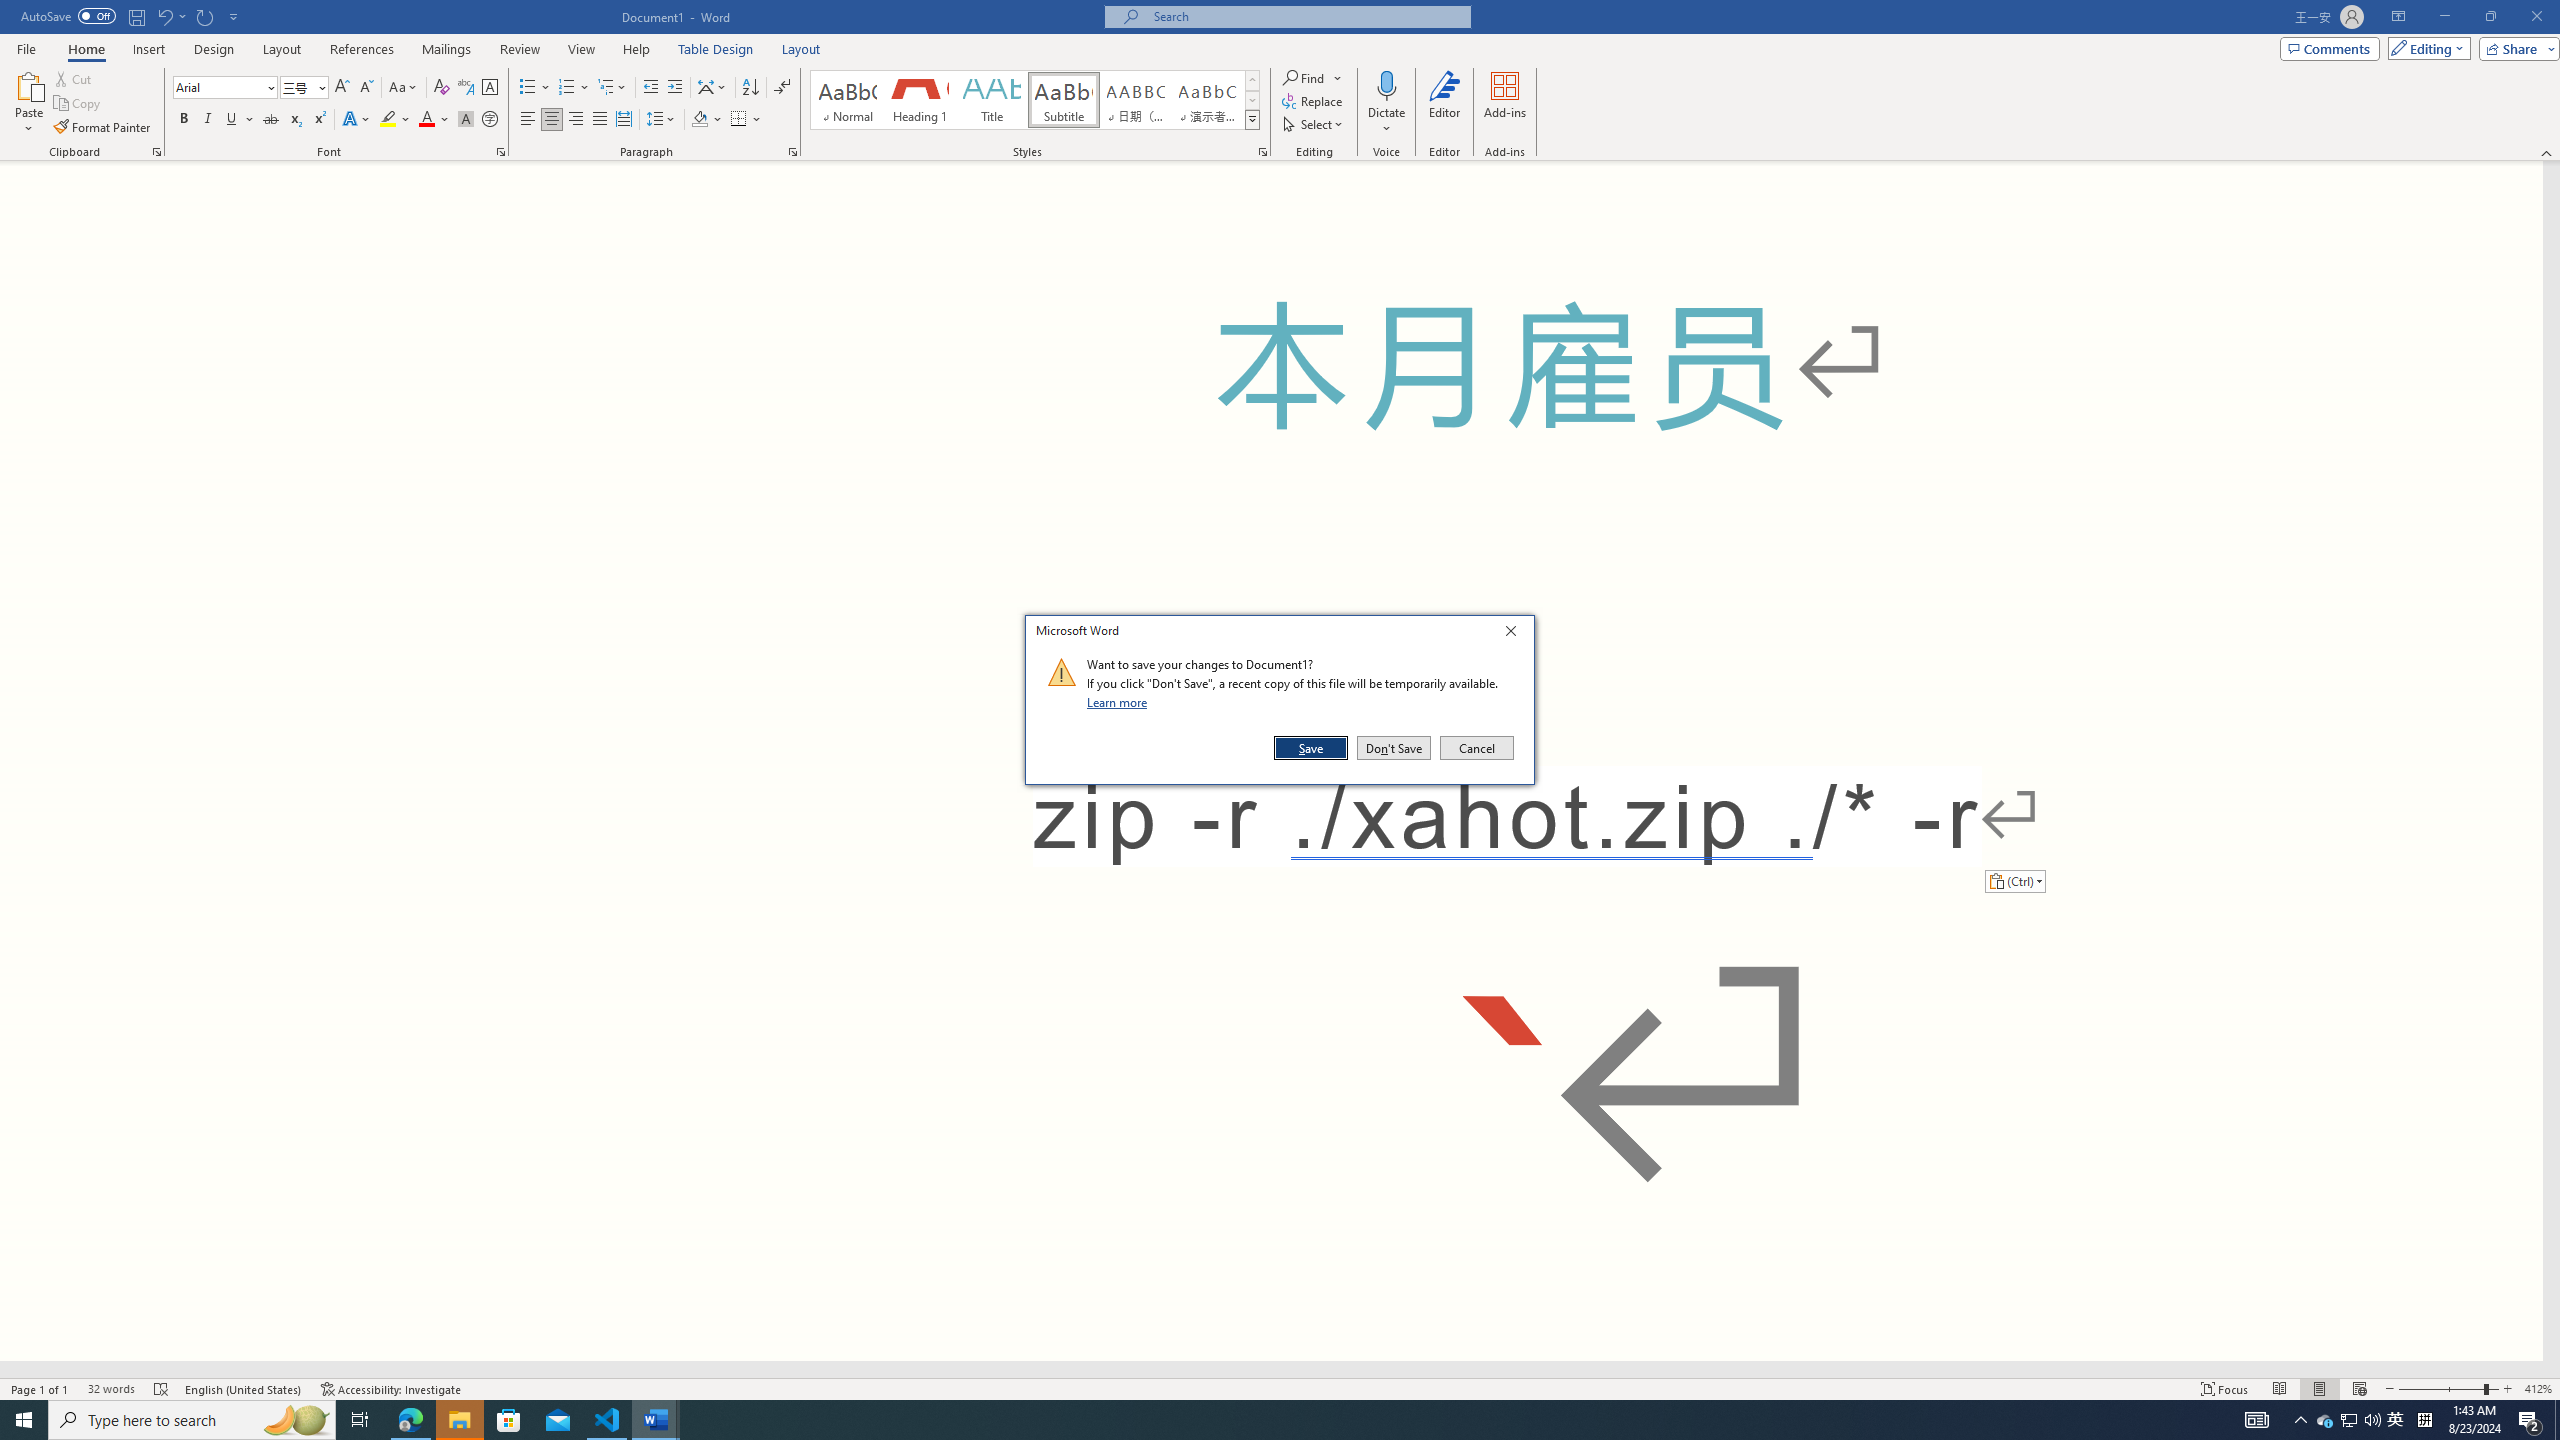 This screenshot has width=2560, height=1440. What do you see at coordinates (459, 1420) in the screenshot?
I see `File Explorer - 1 running window` at bounding box center [459, 1420].